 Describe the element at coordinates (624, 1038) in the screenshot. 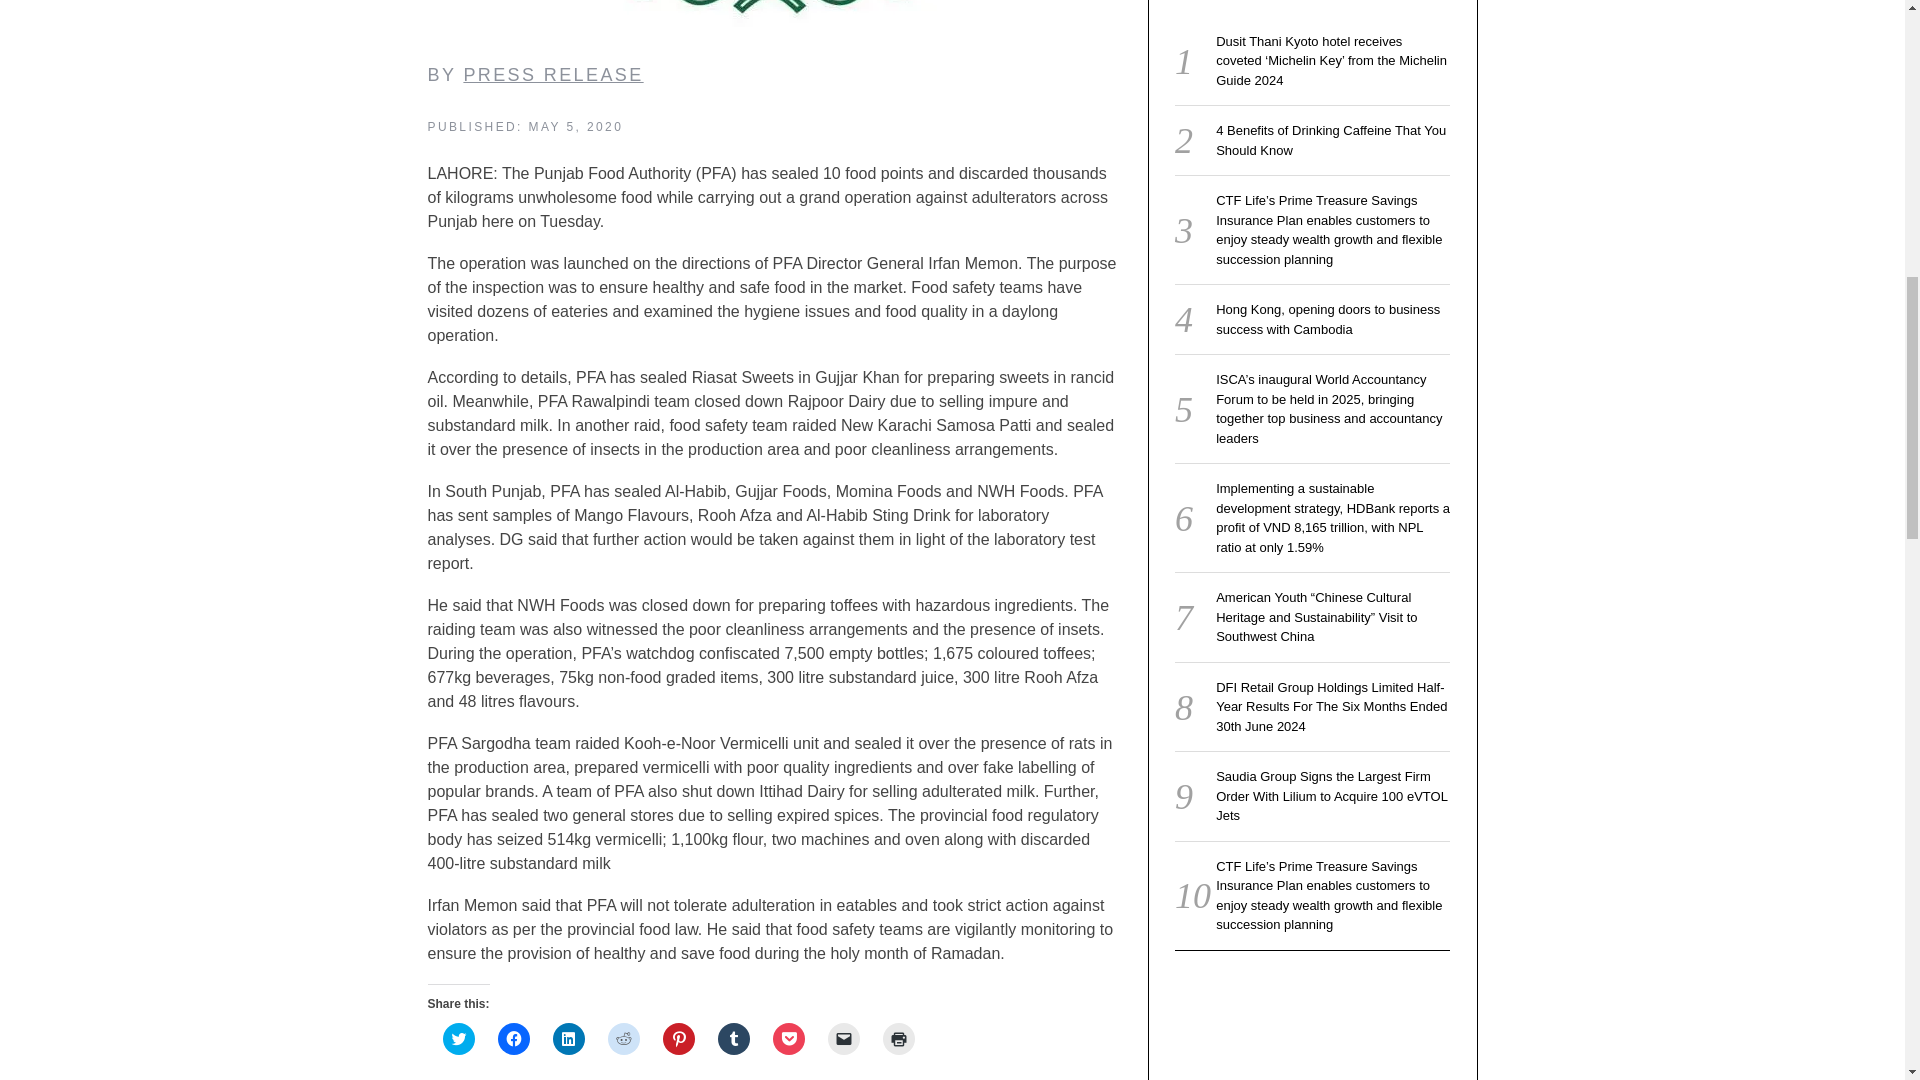

I see `Click to share on Reddit` at that location.